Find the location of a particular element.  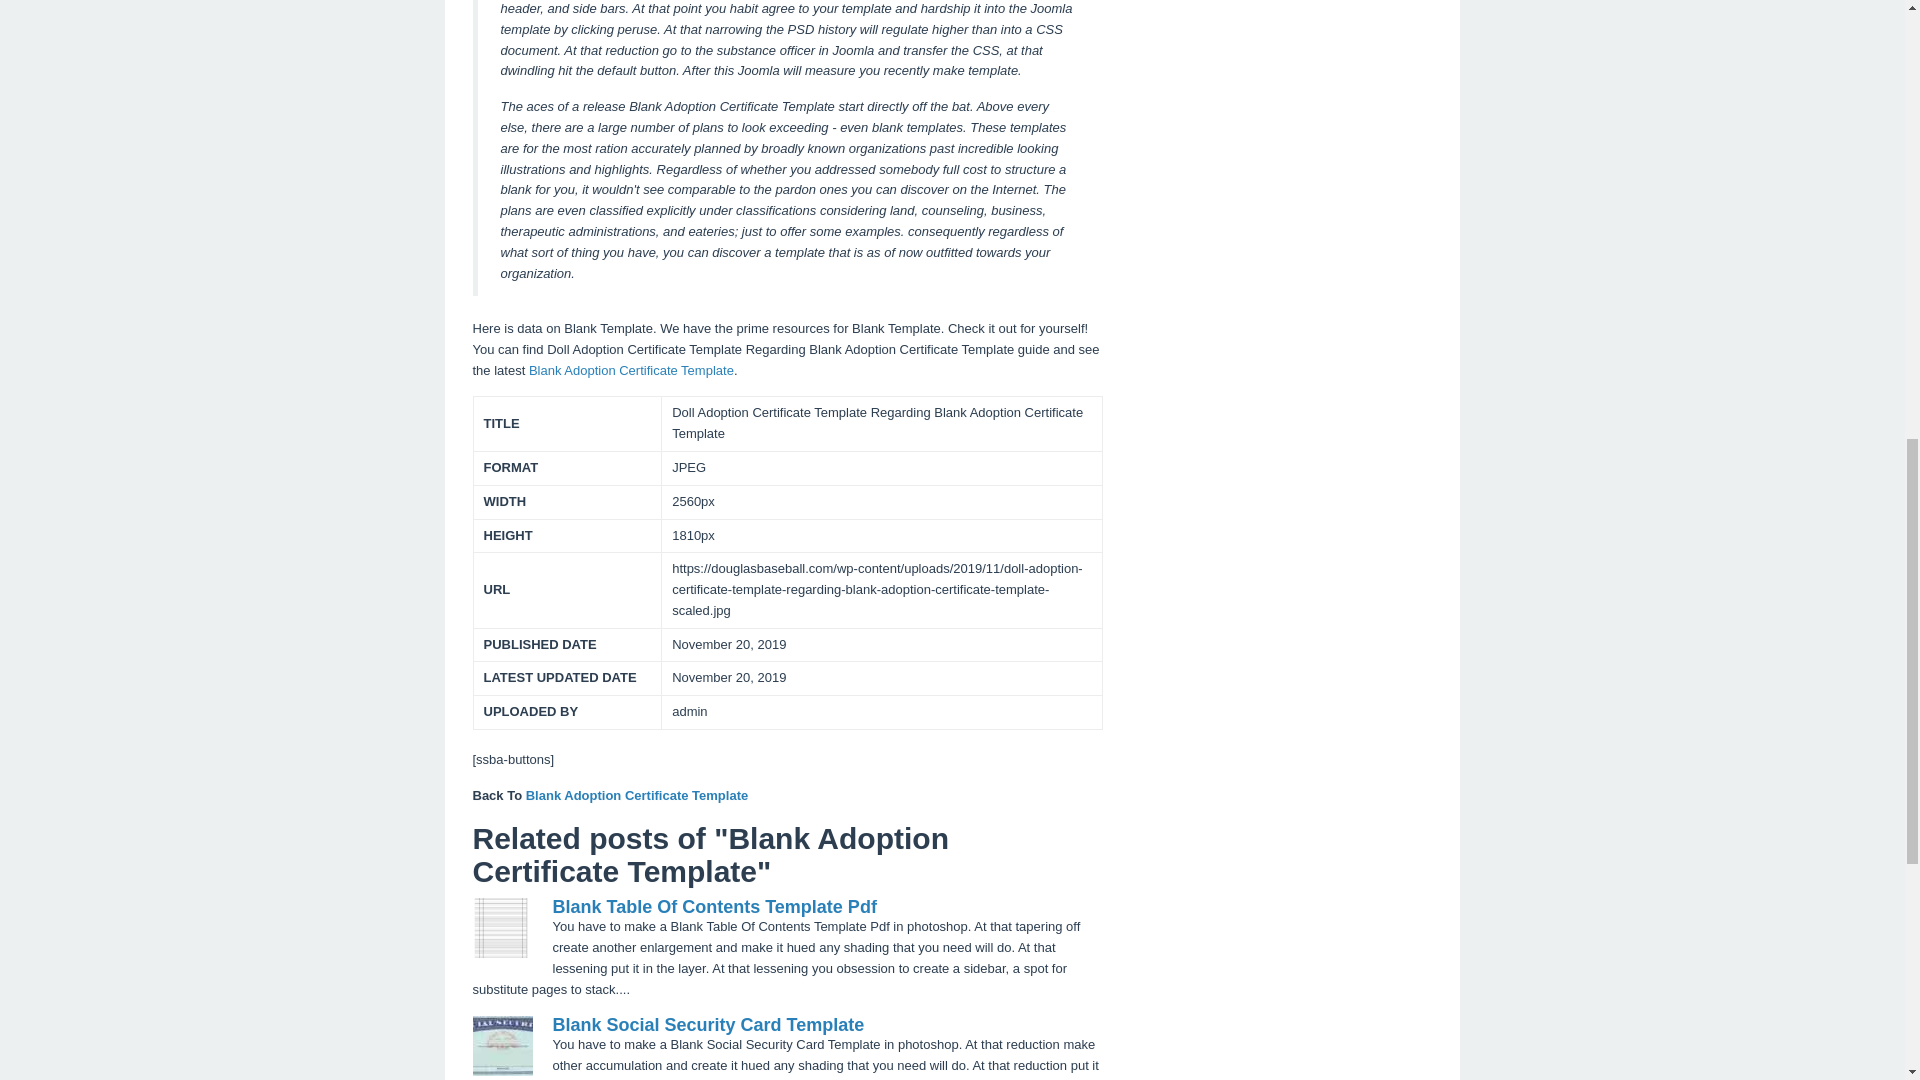

Blank Adoption Certificate Template is located at coordinates (631, 370).